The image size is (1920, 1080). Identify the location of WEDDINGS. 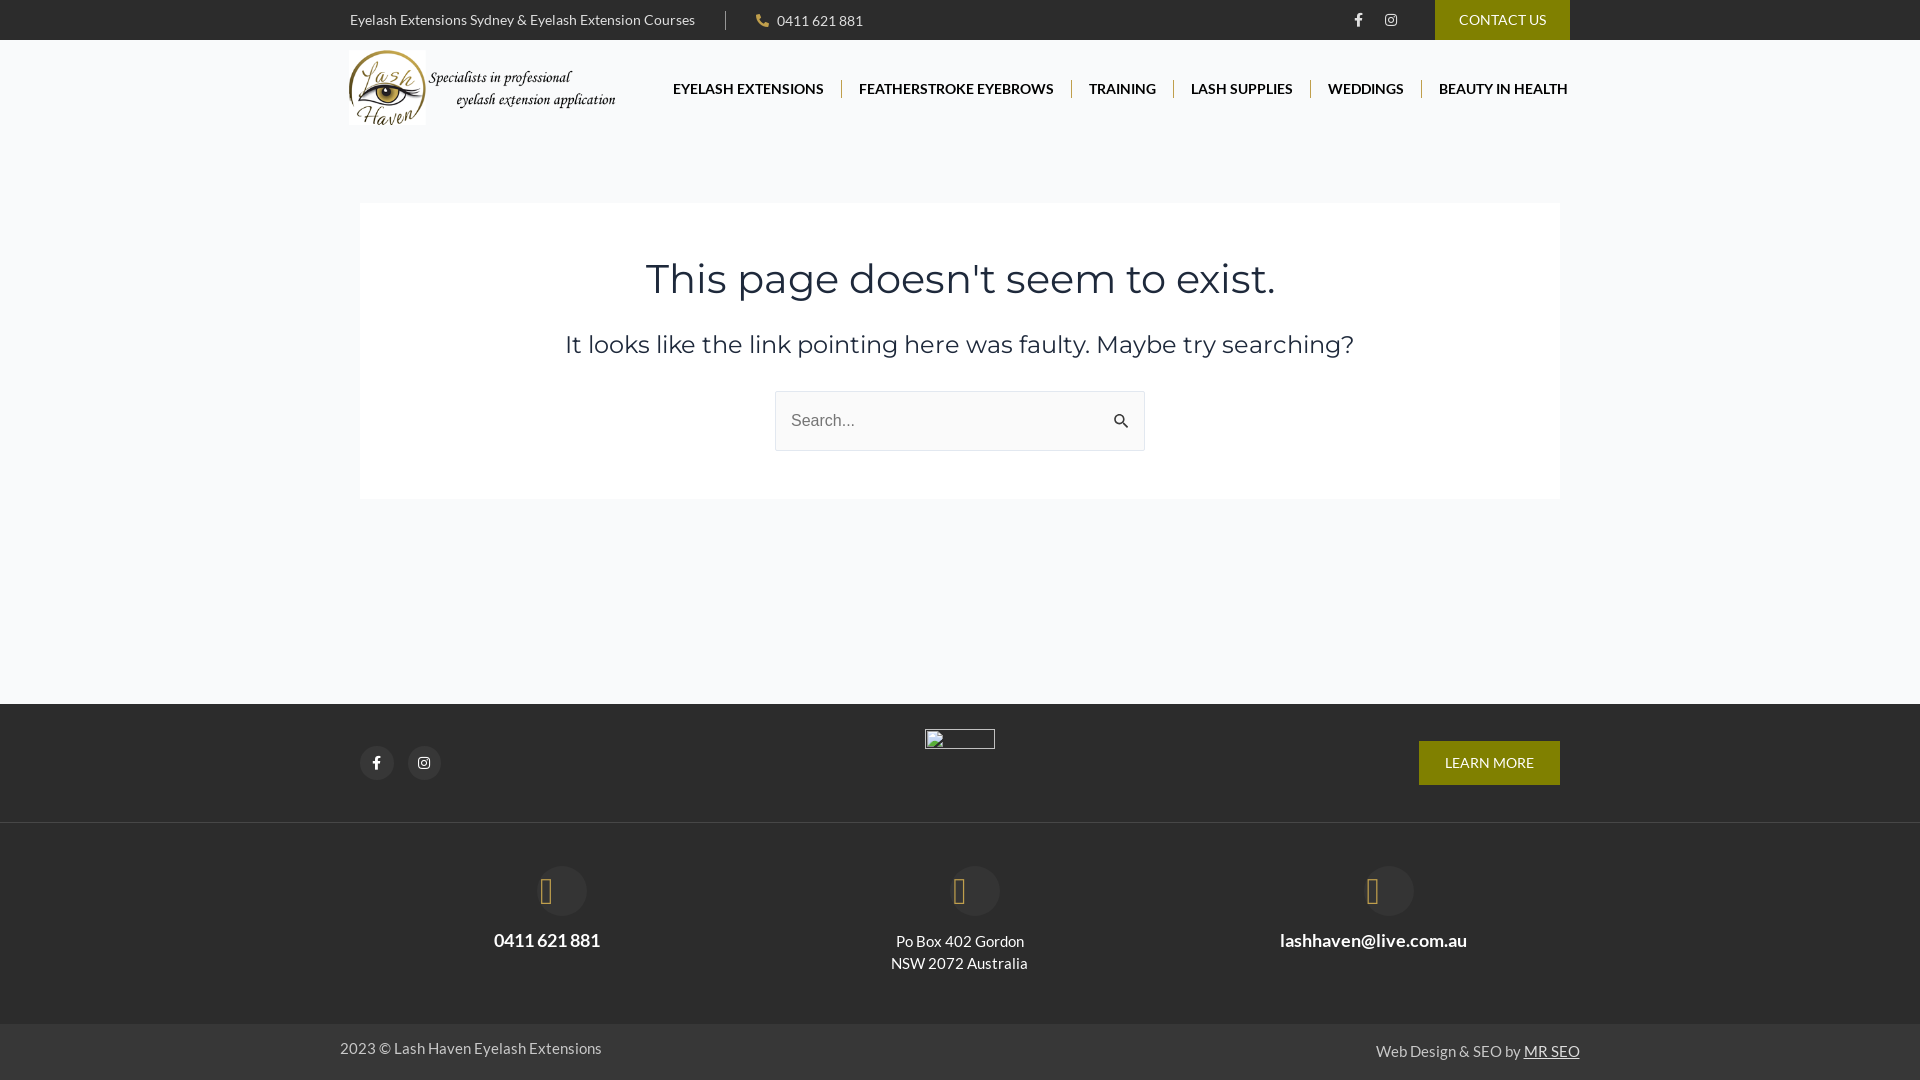
(1366, 89).